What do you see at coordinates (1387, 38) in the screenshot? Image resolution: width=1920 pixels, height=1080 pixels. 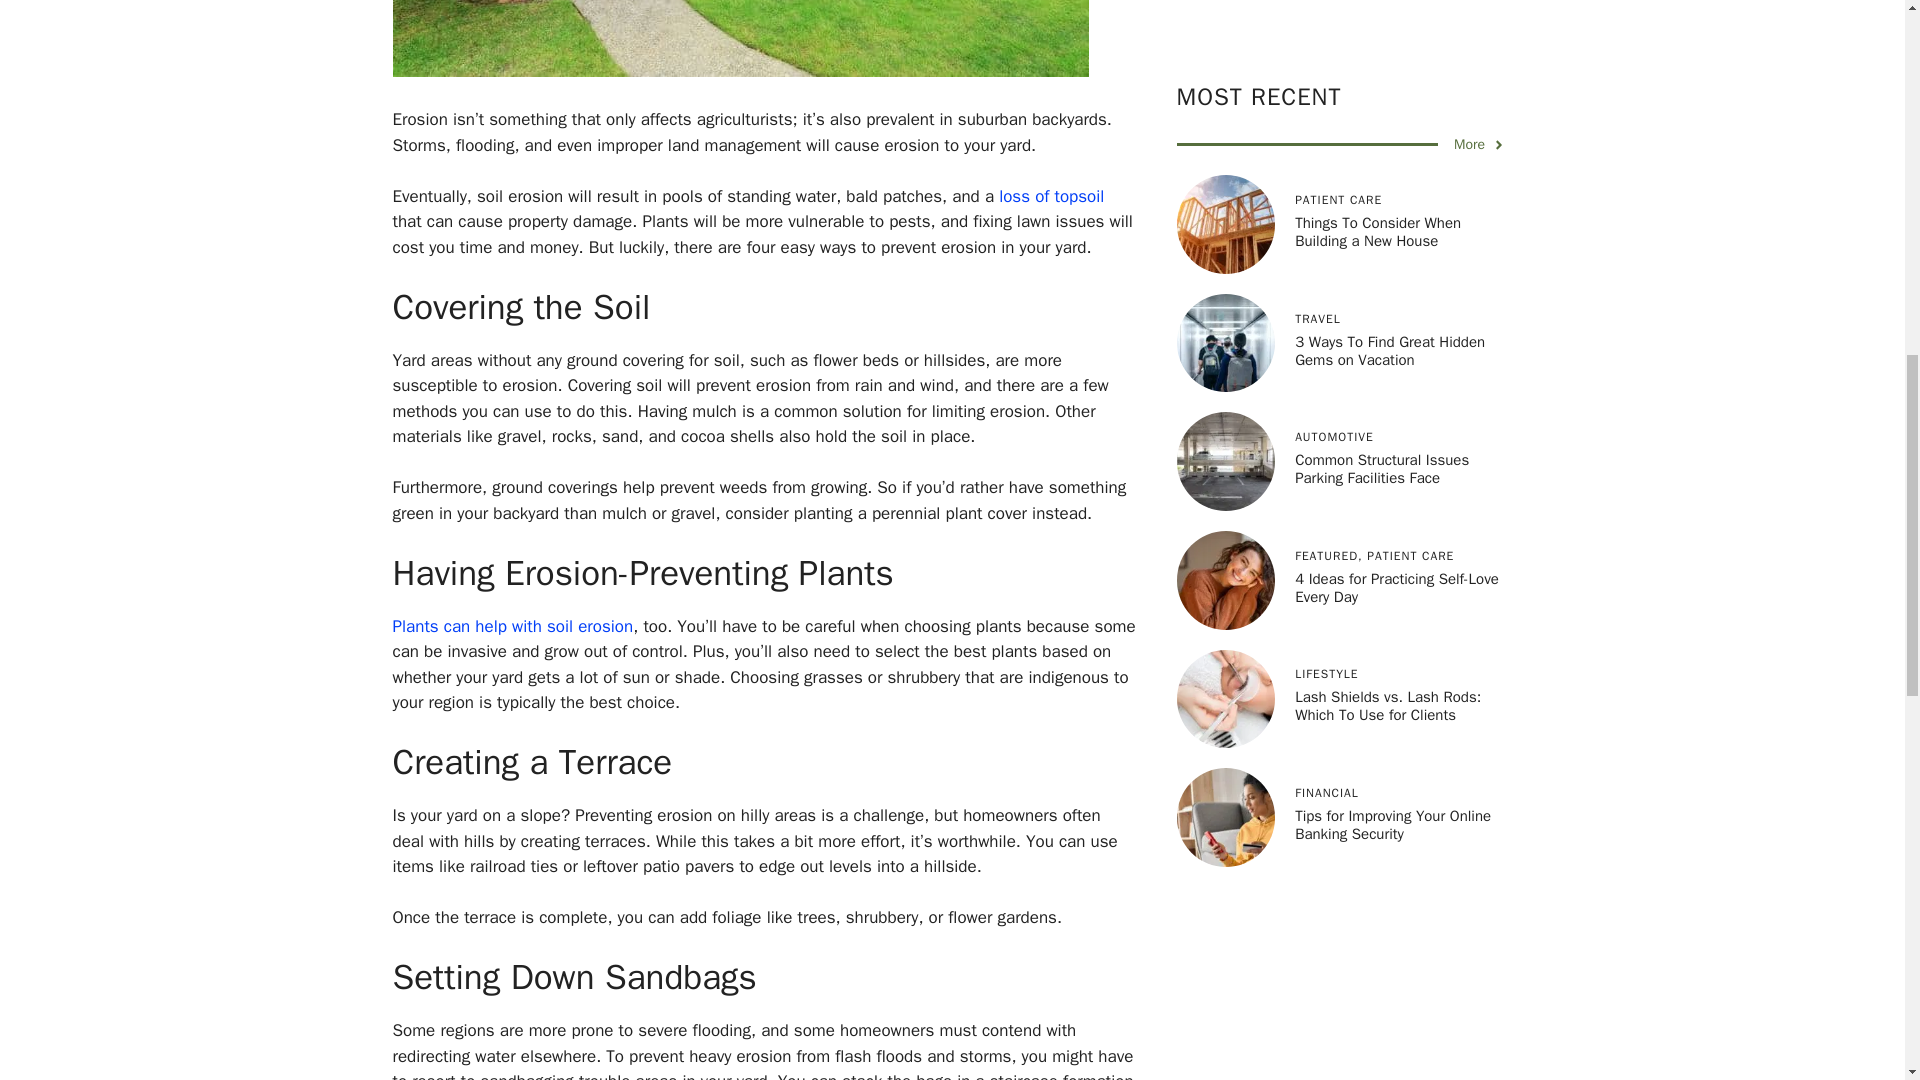 I see `Lash Shields vs. Lash Rods: Which To Use for Clients` at bounding box center [1387, 38].